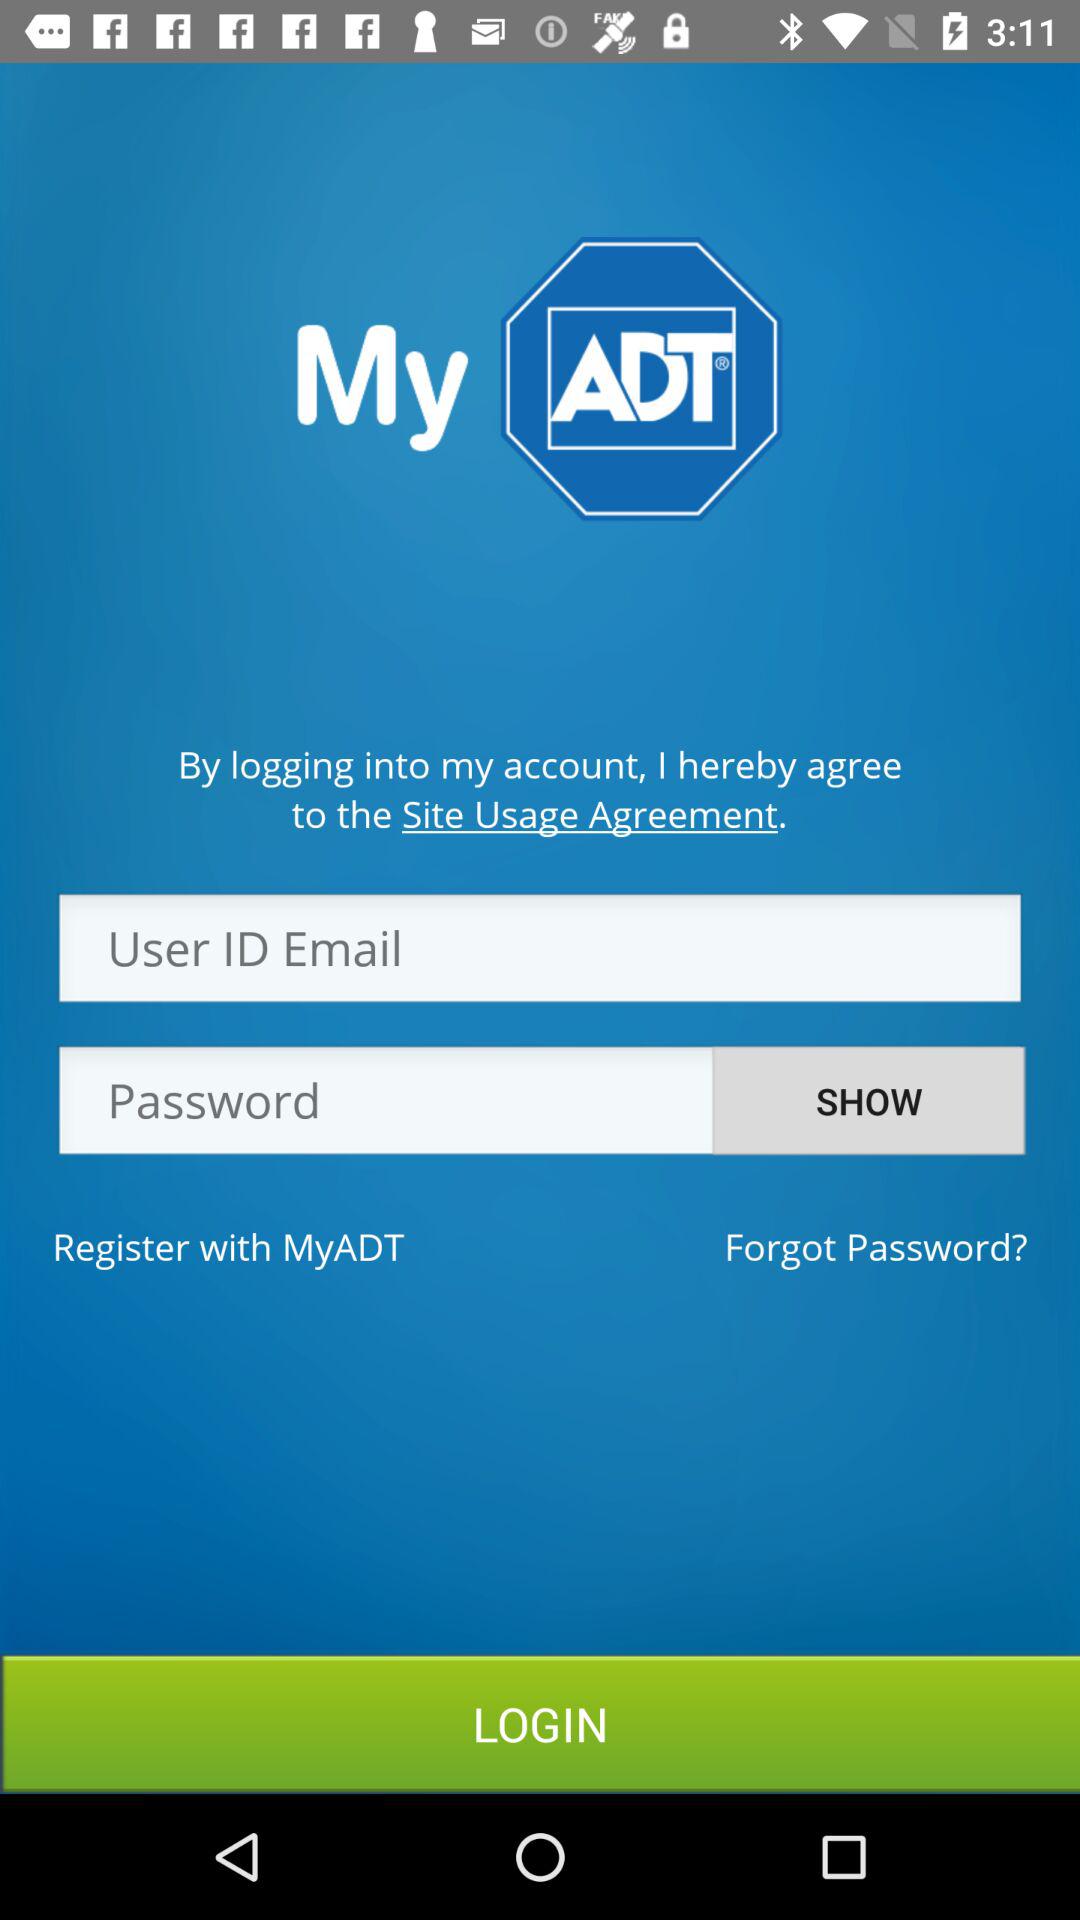 This screenshot has width=1080, height=1920. Describe the element at coordinates (228, 1246) in the screenshot. I see `launch icon to the left of the forgot password? item` at that location.